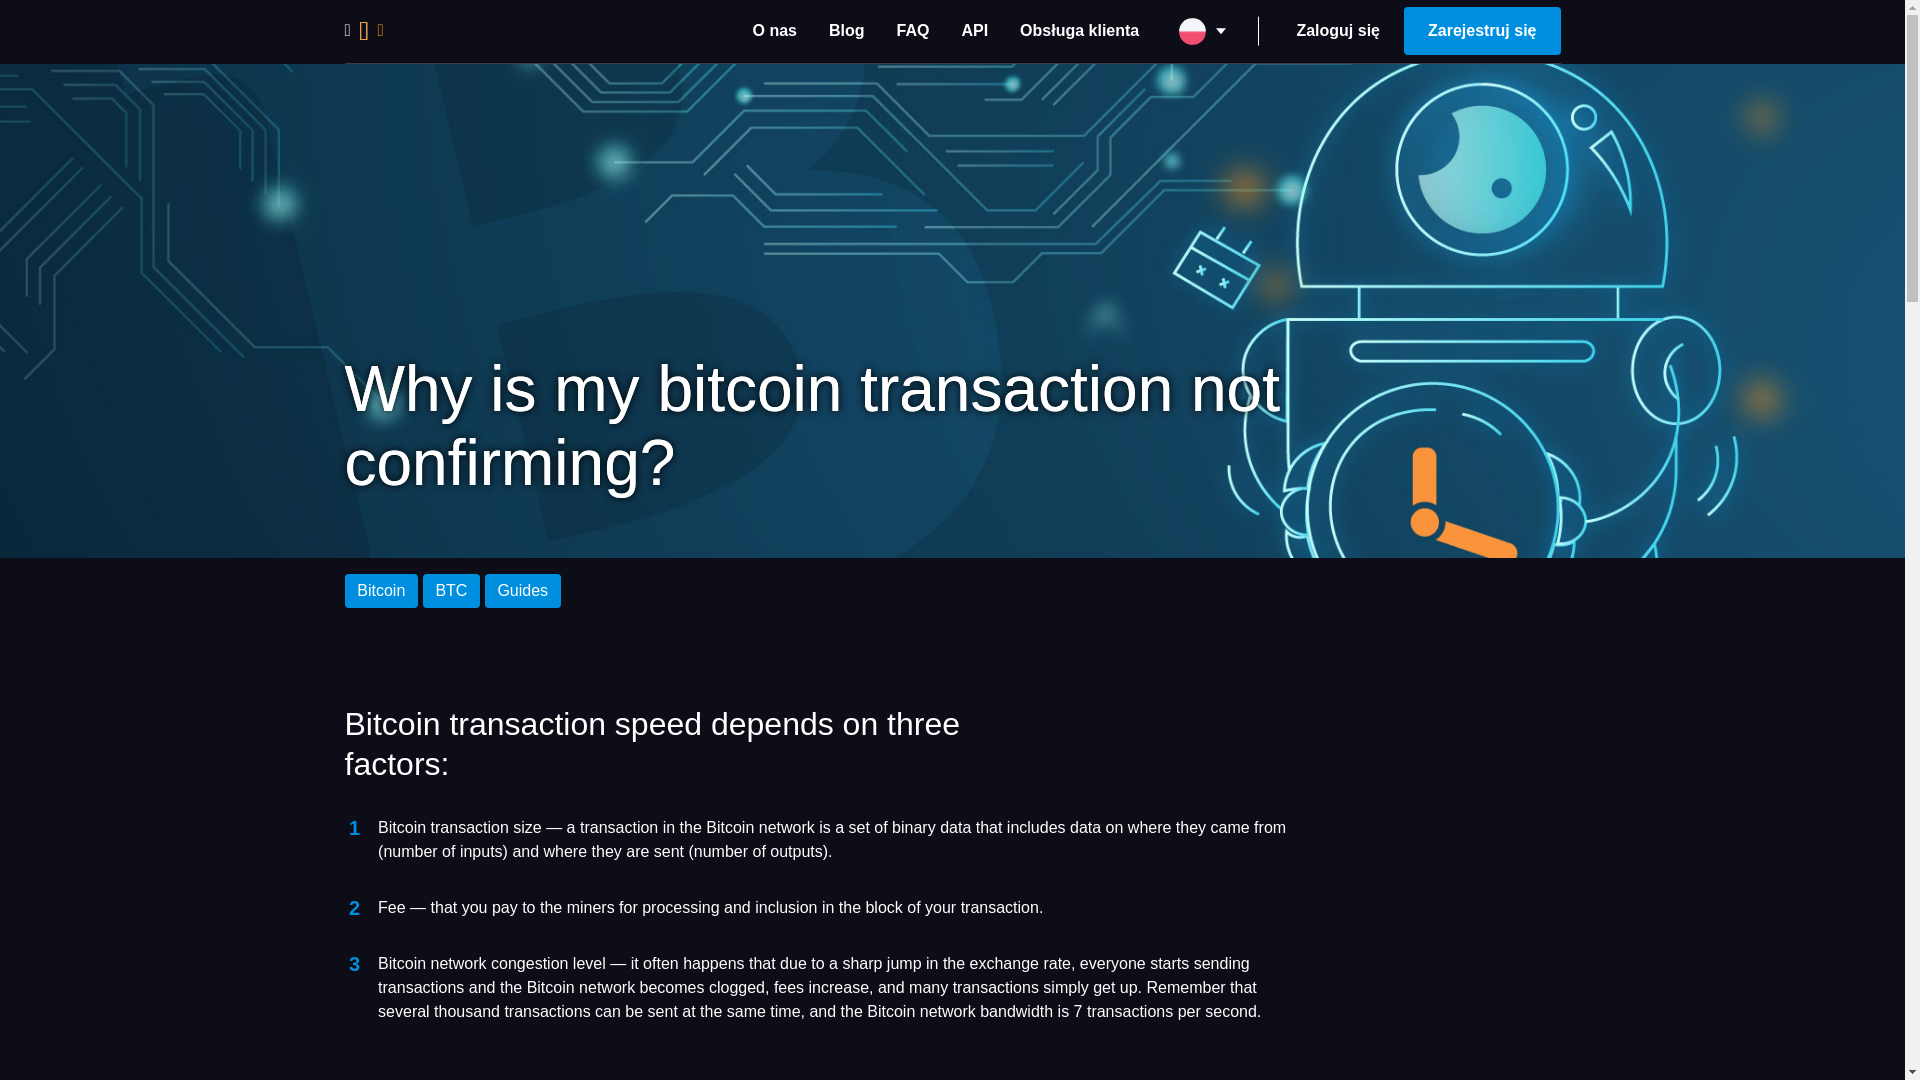  I want to click on Guides, so click(522, 590).